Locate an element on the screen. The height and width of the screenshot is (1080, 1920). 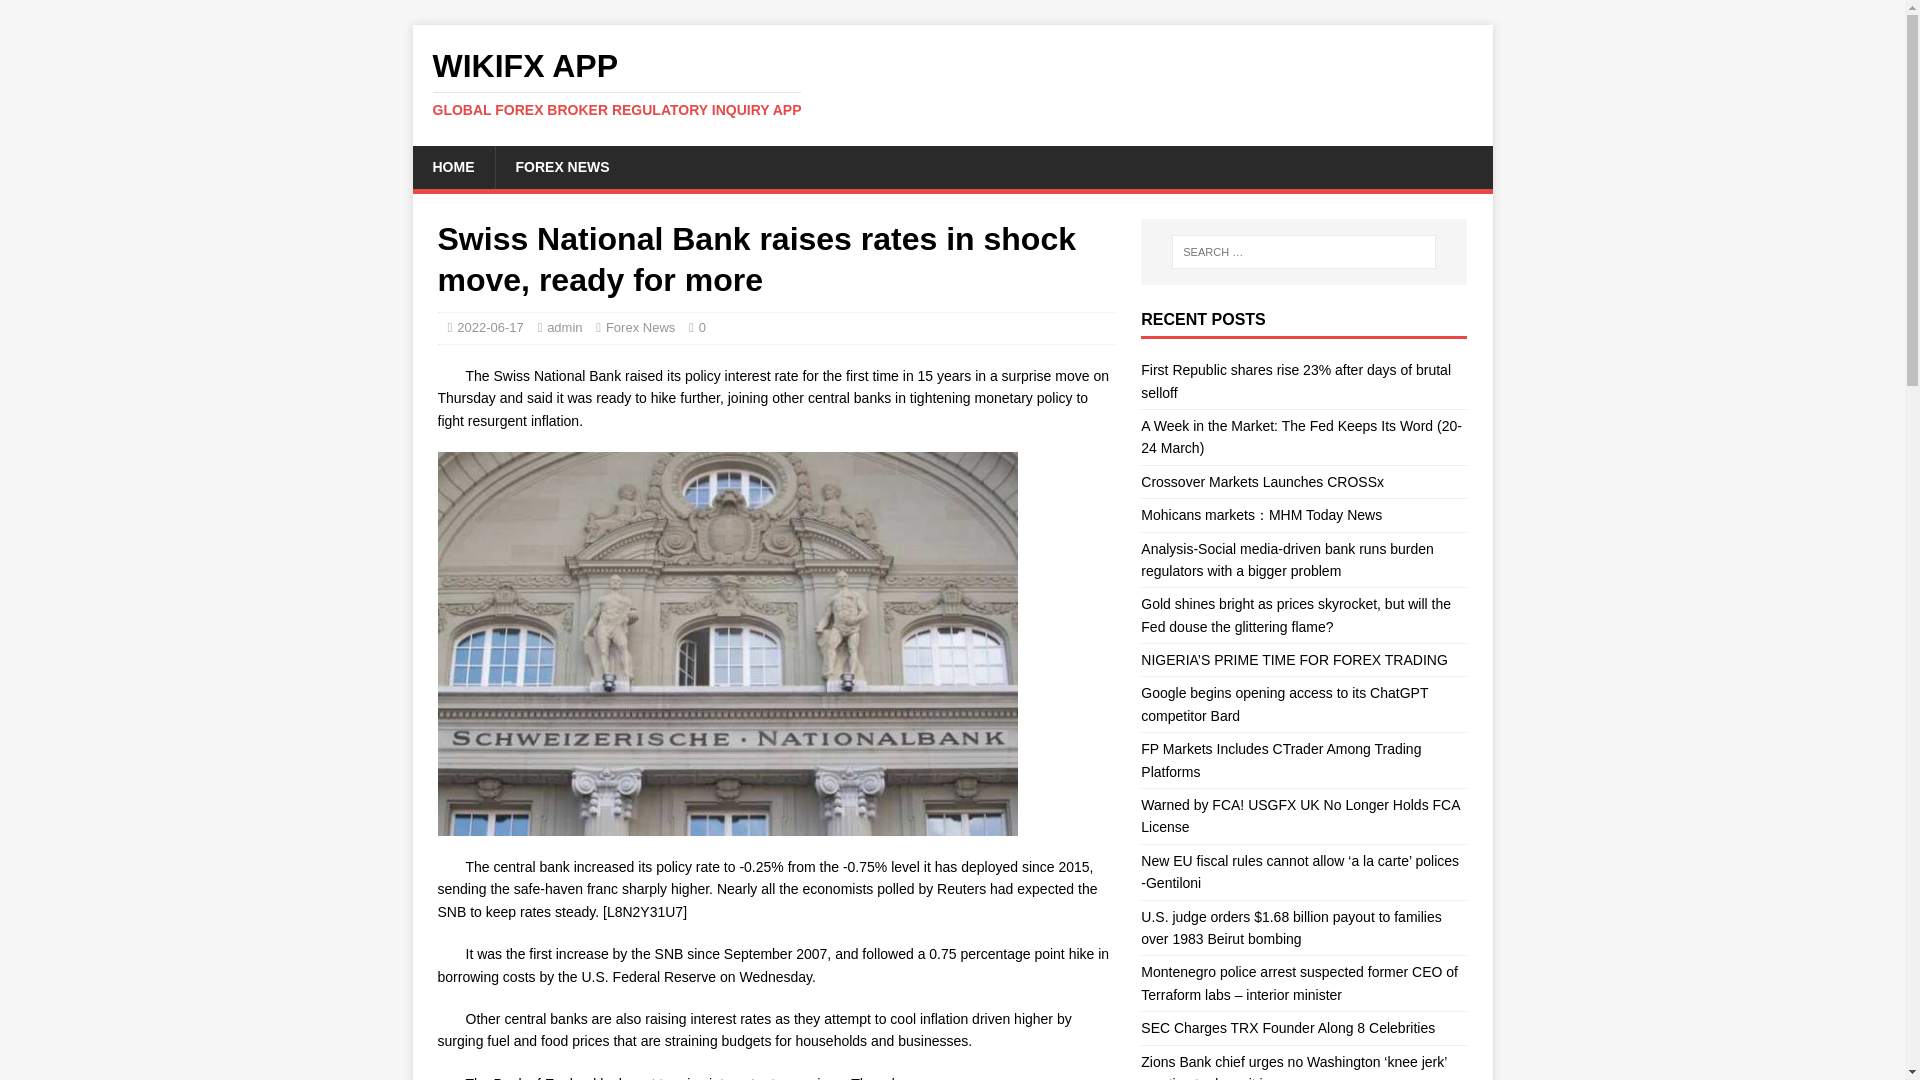
Google begins opening access to its ChatGPT competitor Bard is located at coordinates (1284, 703).